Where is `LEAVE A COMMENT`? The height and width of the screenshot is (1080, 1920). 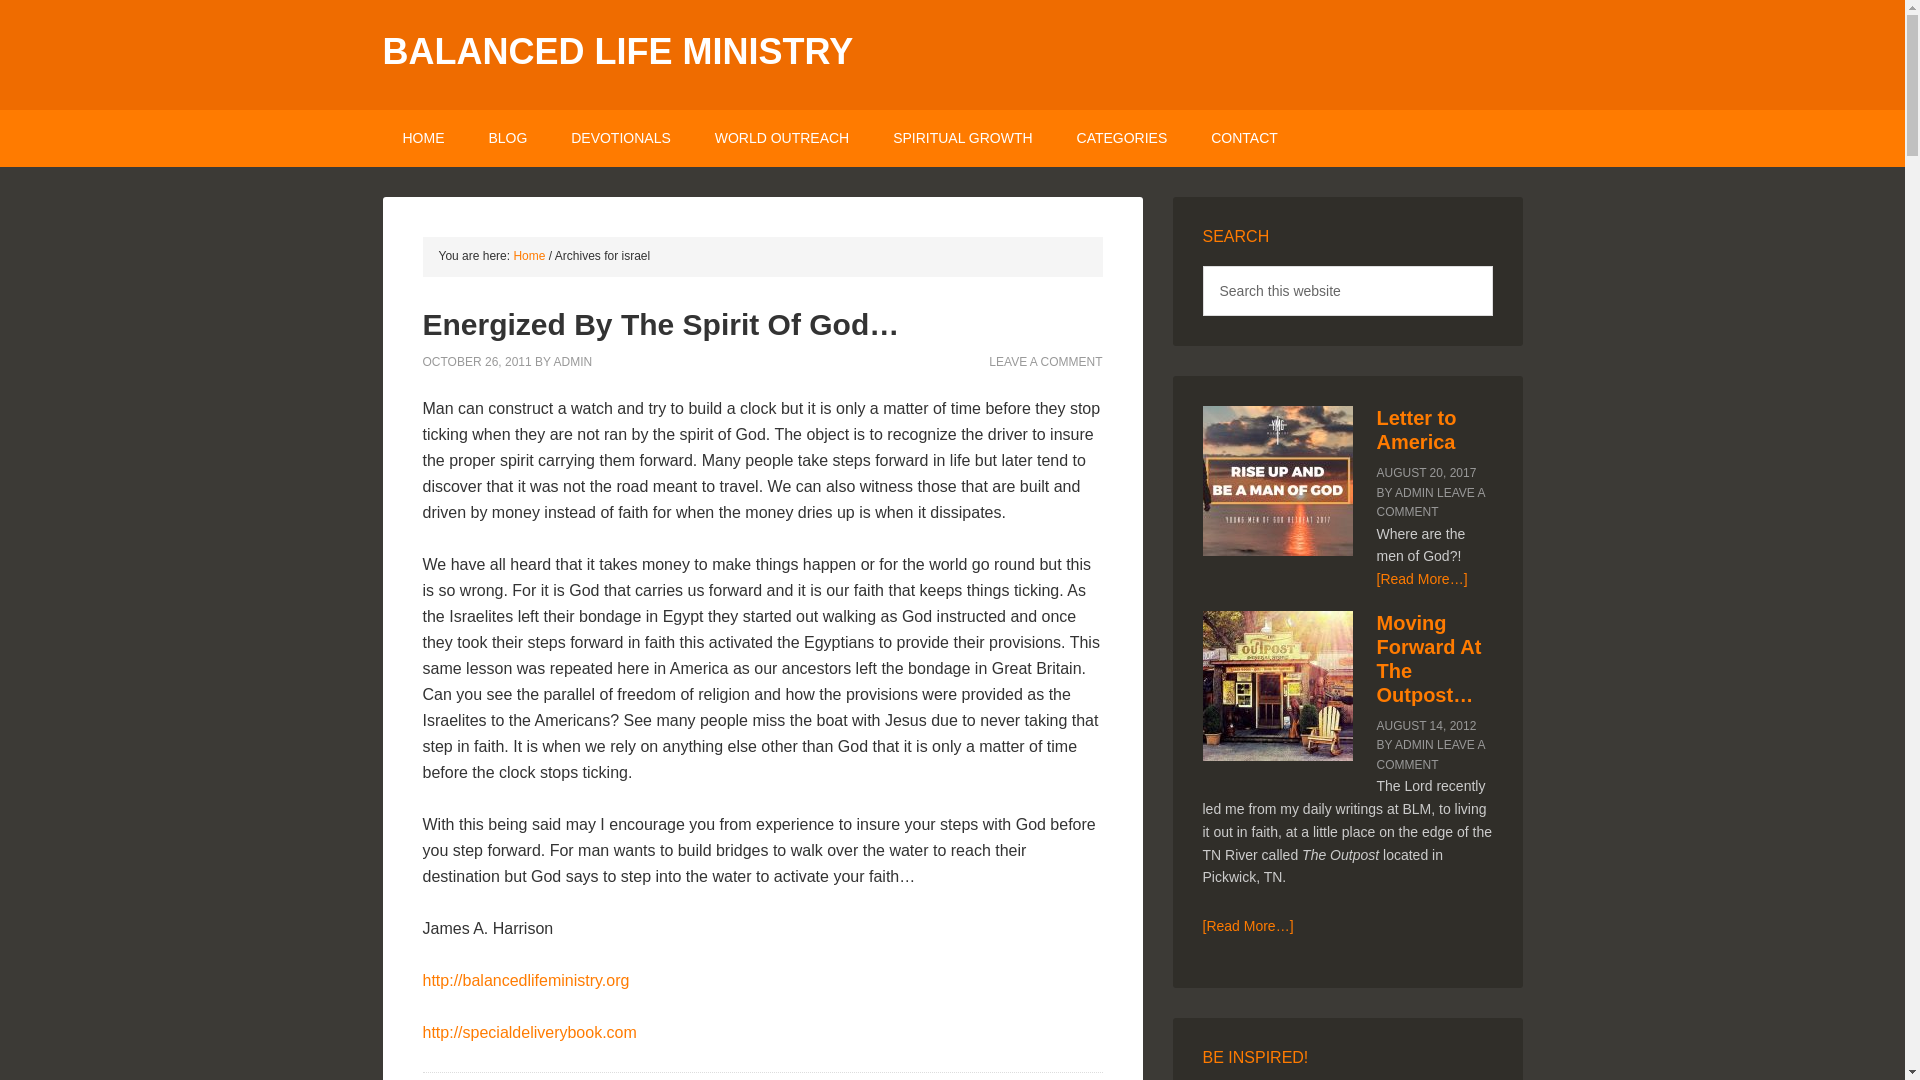 LEAVE A COMMENT is located at coordinates (1045, 361).